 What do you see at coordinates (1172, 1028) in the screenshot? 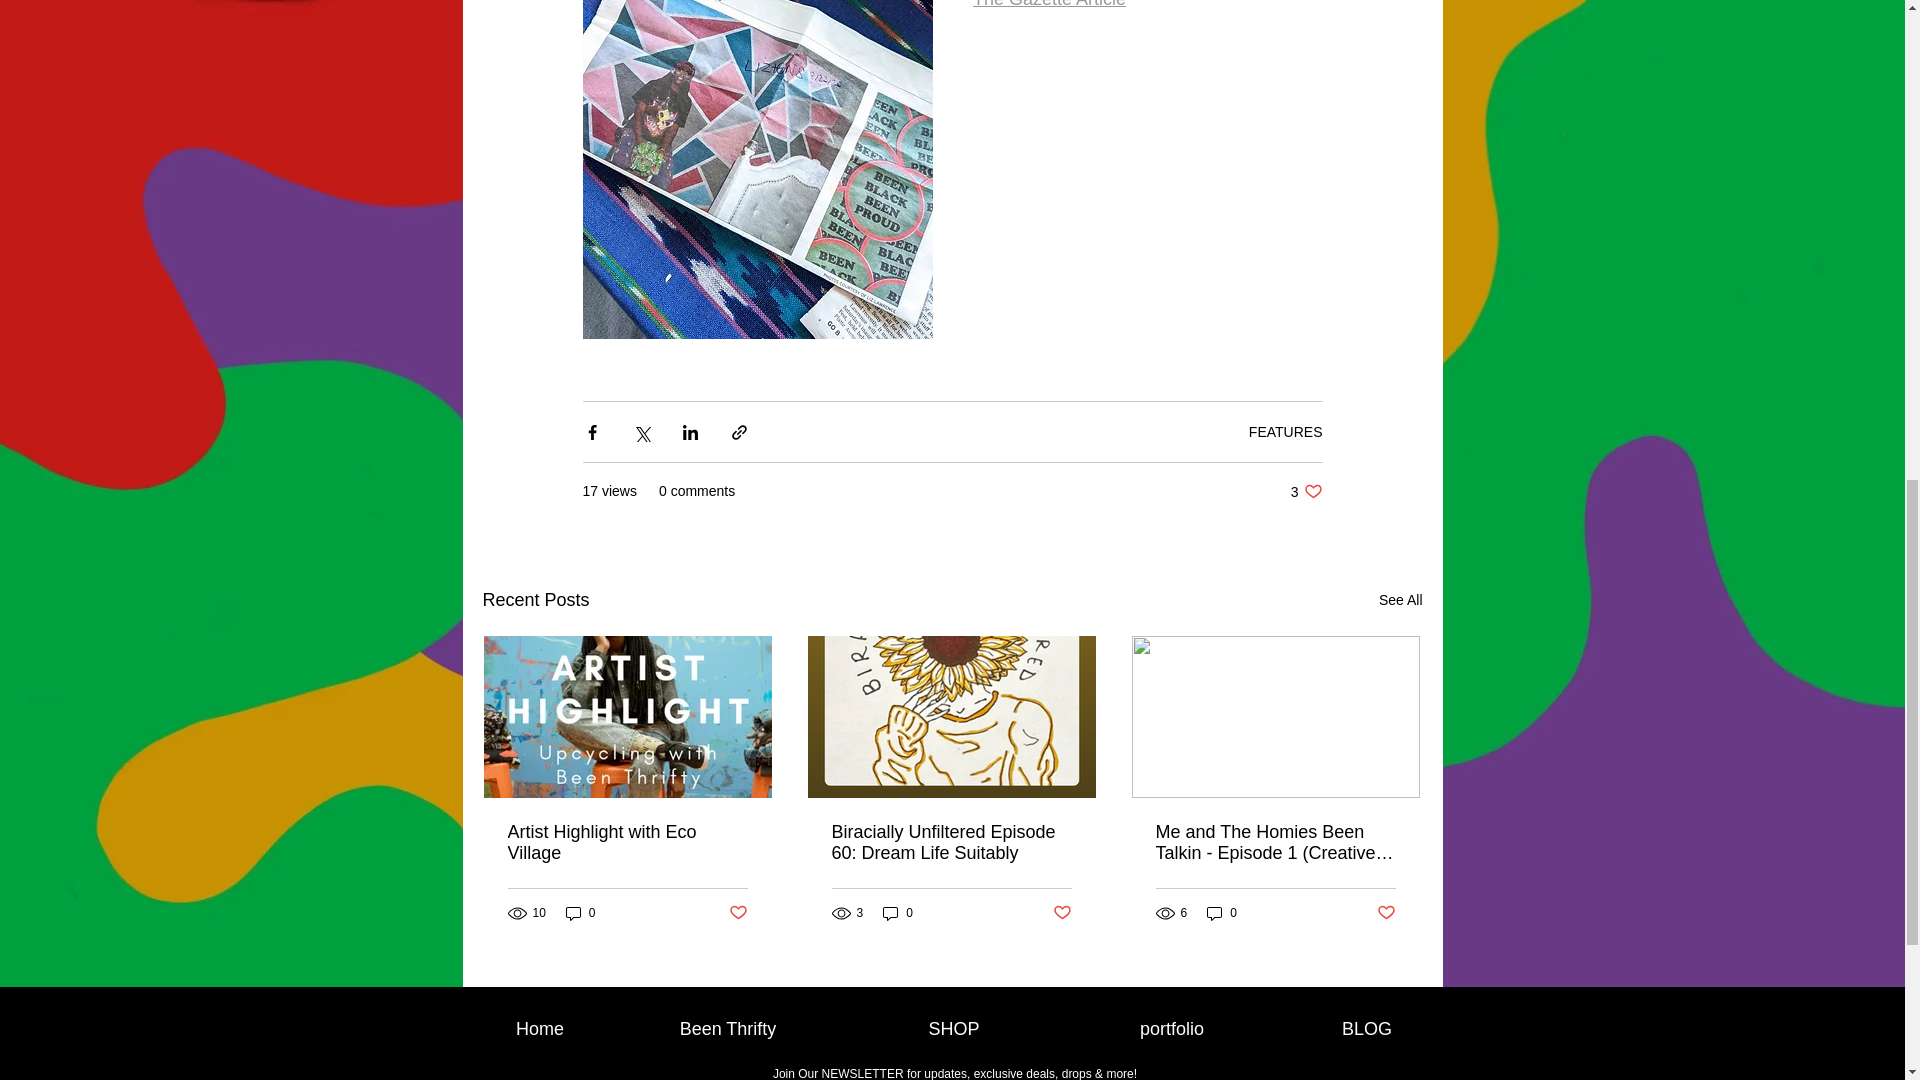
I see `portfolio` at bounding box center [1172, 1028].